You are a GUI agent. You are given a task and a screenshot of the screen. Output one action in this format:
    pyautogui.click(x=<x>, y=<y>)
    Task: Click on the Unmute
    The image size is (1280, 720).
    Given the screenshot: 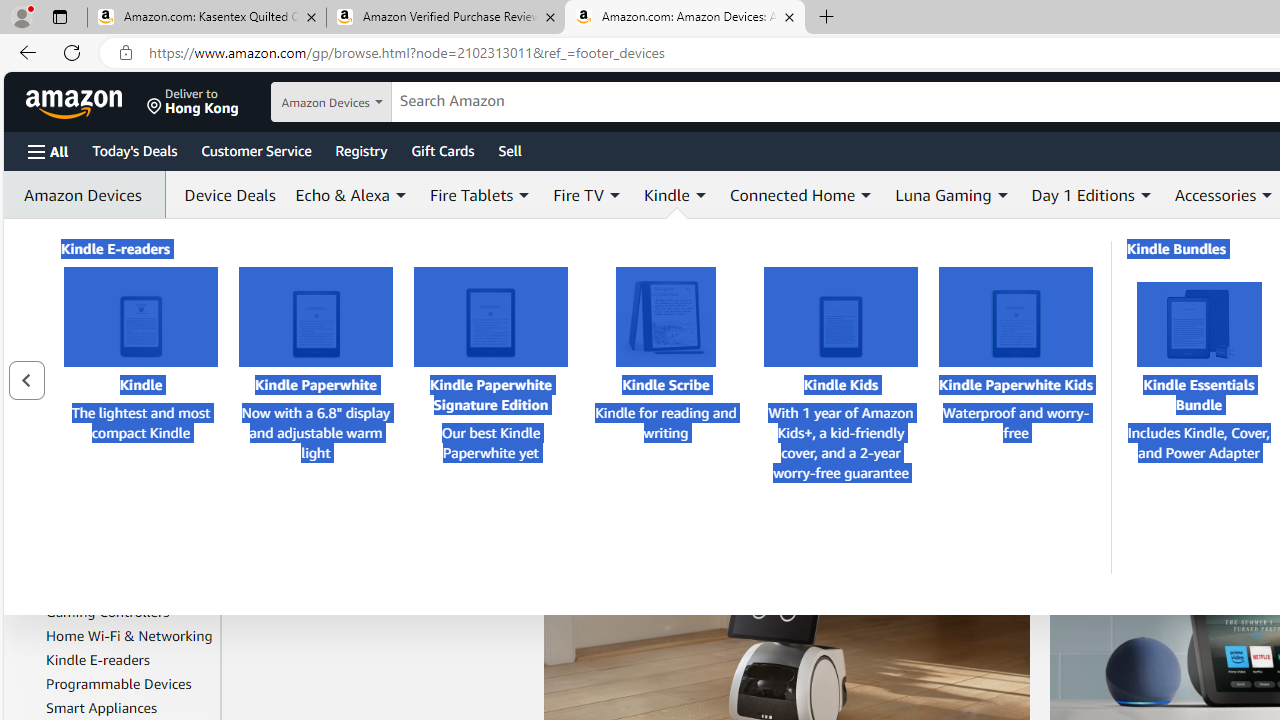 What is the action you would take?
    pyautogui.click(x=576, y=468)
    